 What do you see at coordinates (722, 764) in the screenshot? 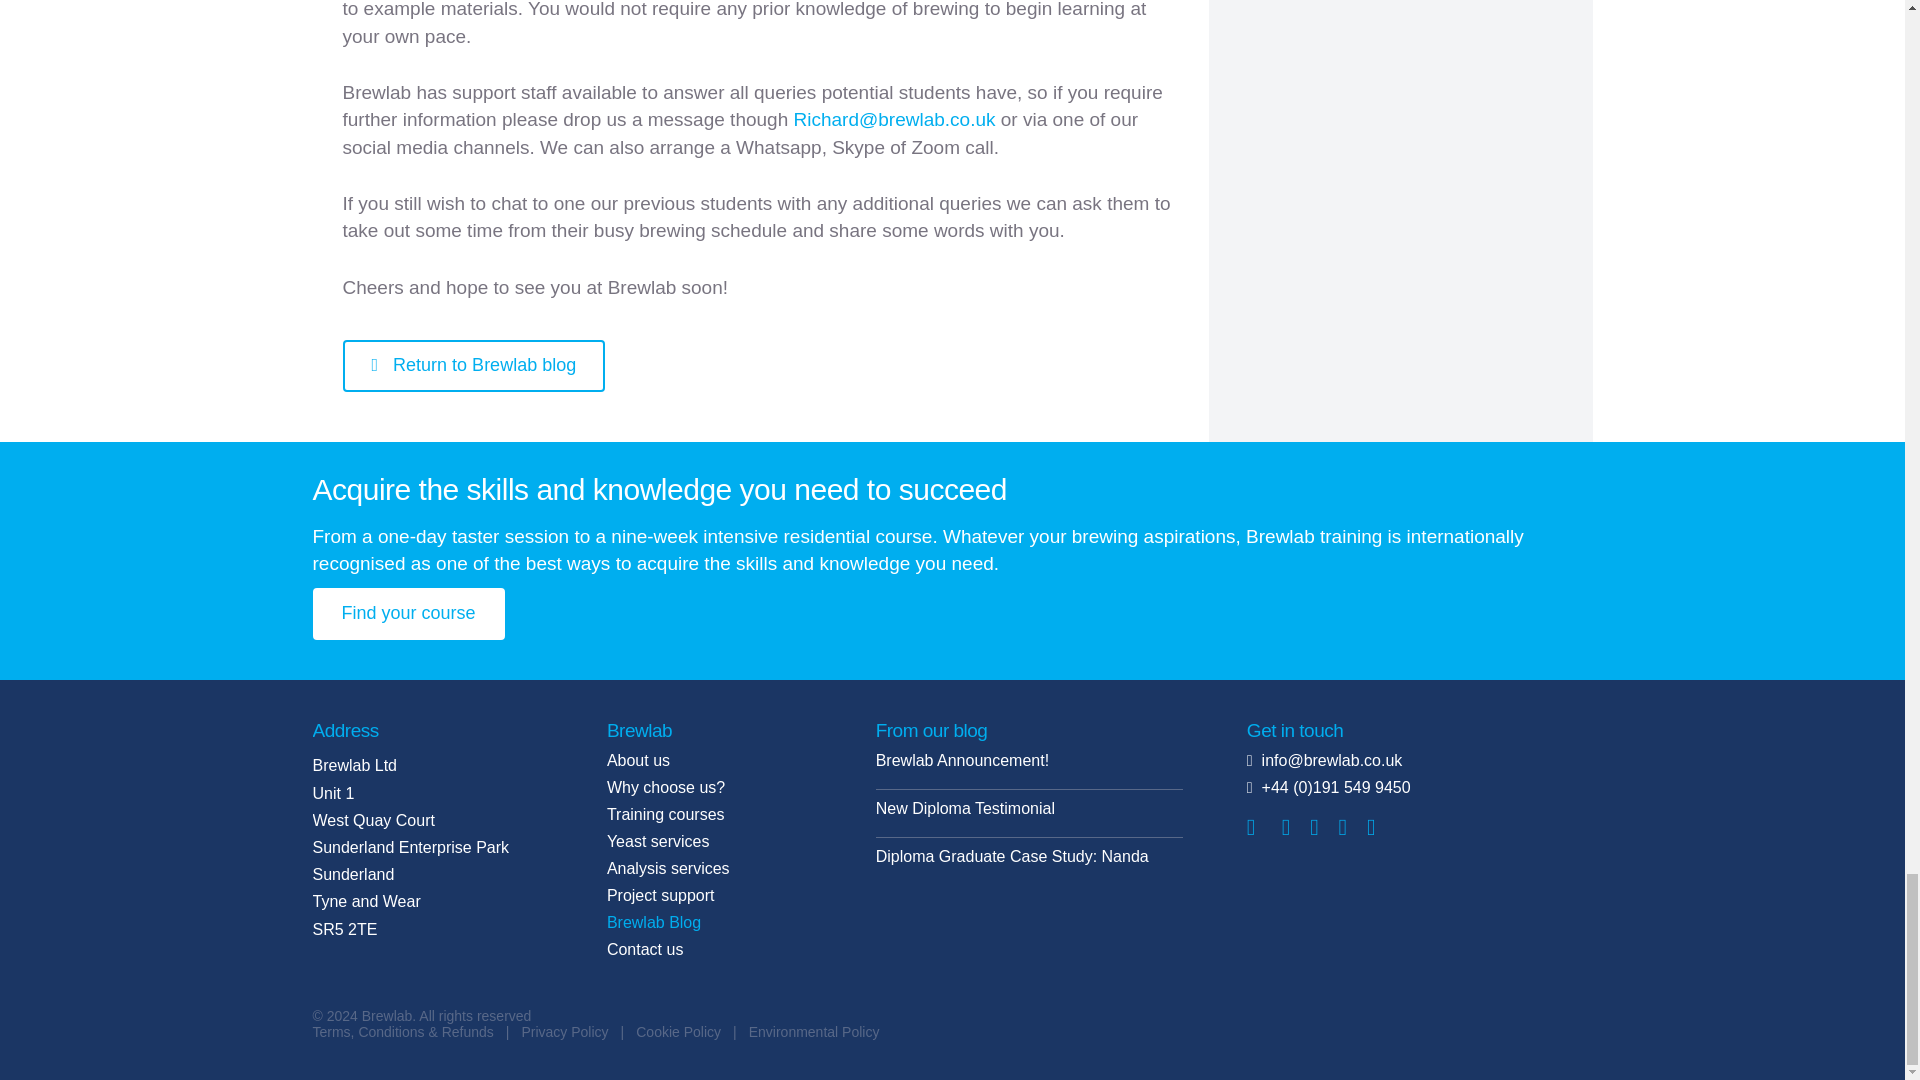
I see `About us` at bounding box center [722, 764].